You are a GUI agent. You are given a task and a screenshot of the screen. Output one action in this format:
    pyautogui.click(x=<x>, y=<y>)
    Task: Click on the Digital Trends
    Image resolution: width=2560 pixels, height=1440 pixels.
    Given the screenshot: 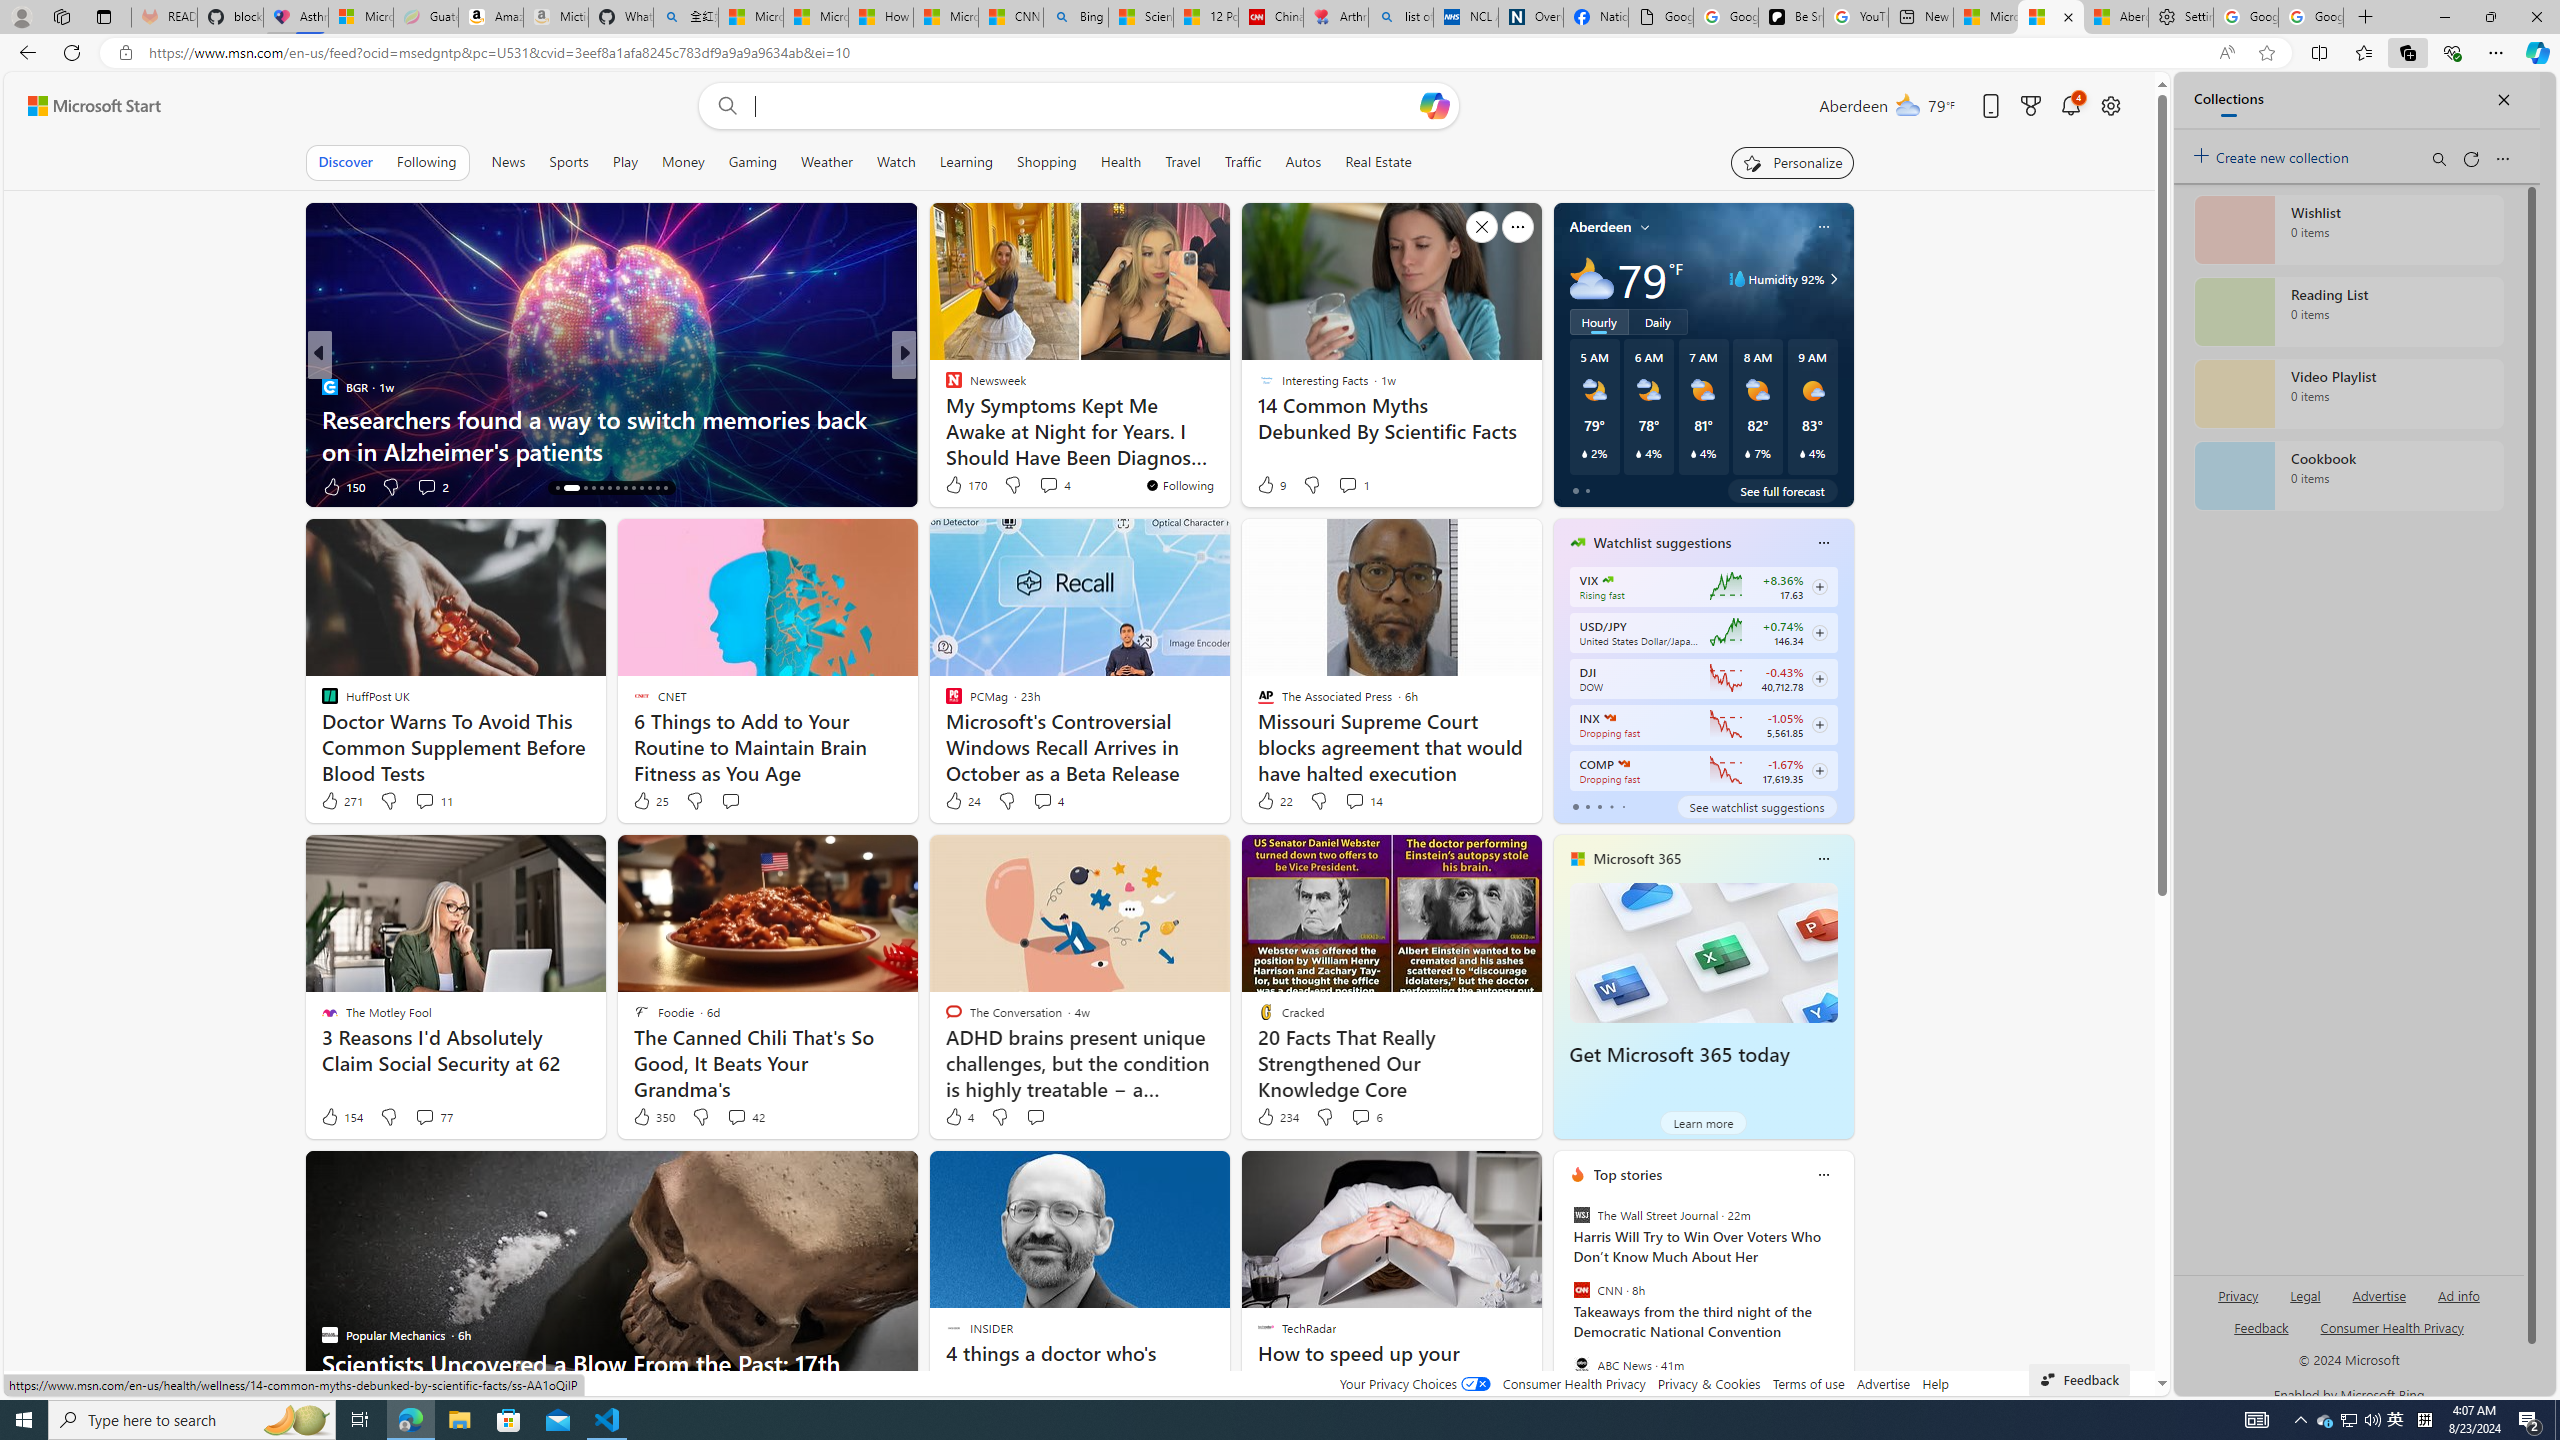 What is the action you would take?
    pyautogui.click(x=945, y=386)
    